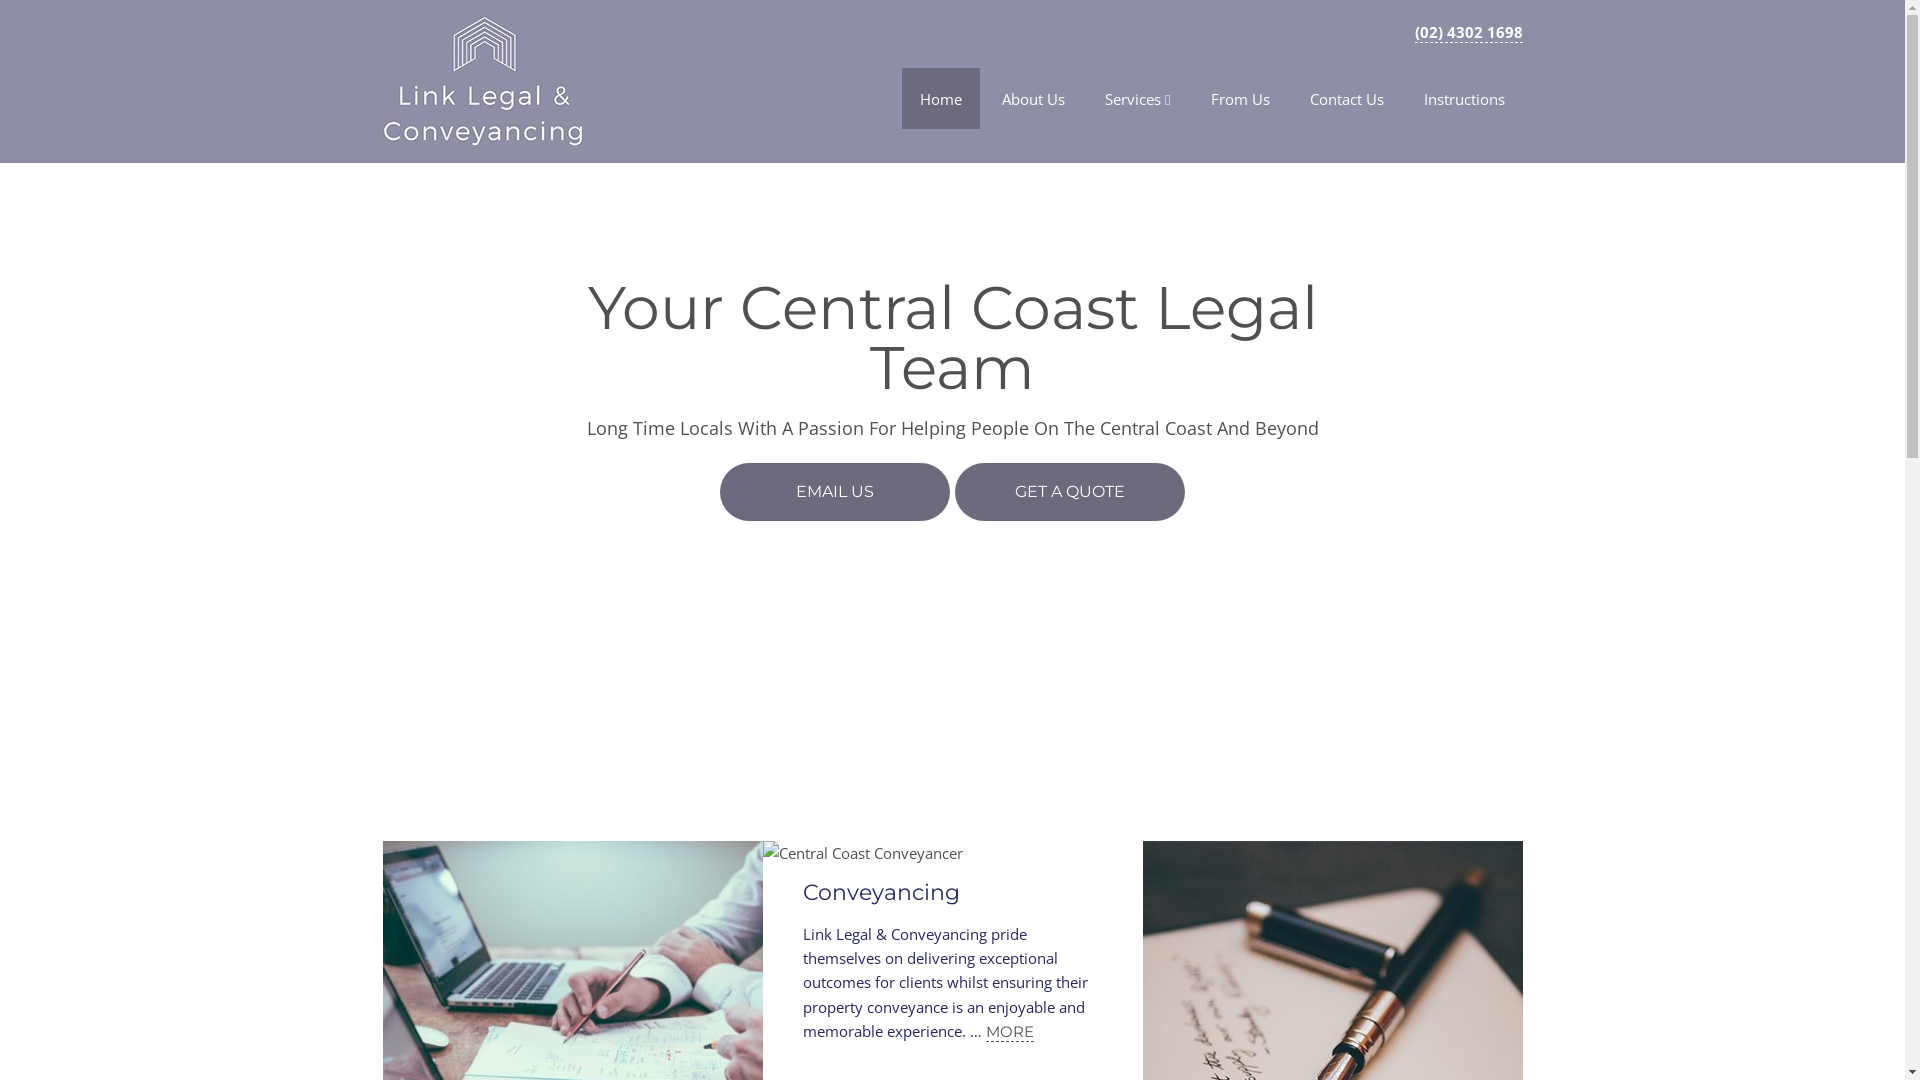 The height and width of the screenshot is (1080, 1920). Describe the element at coordinates (880, 892) in the screenshot. I see `Conveyancing` at that location.